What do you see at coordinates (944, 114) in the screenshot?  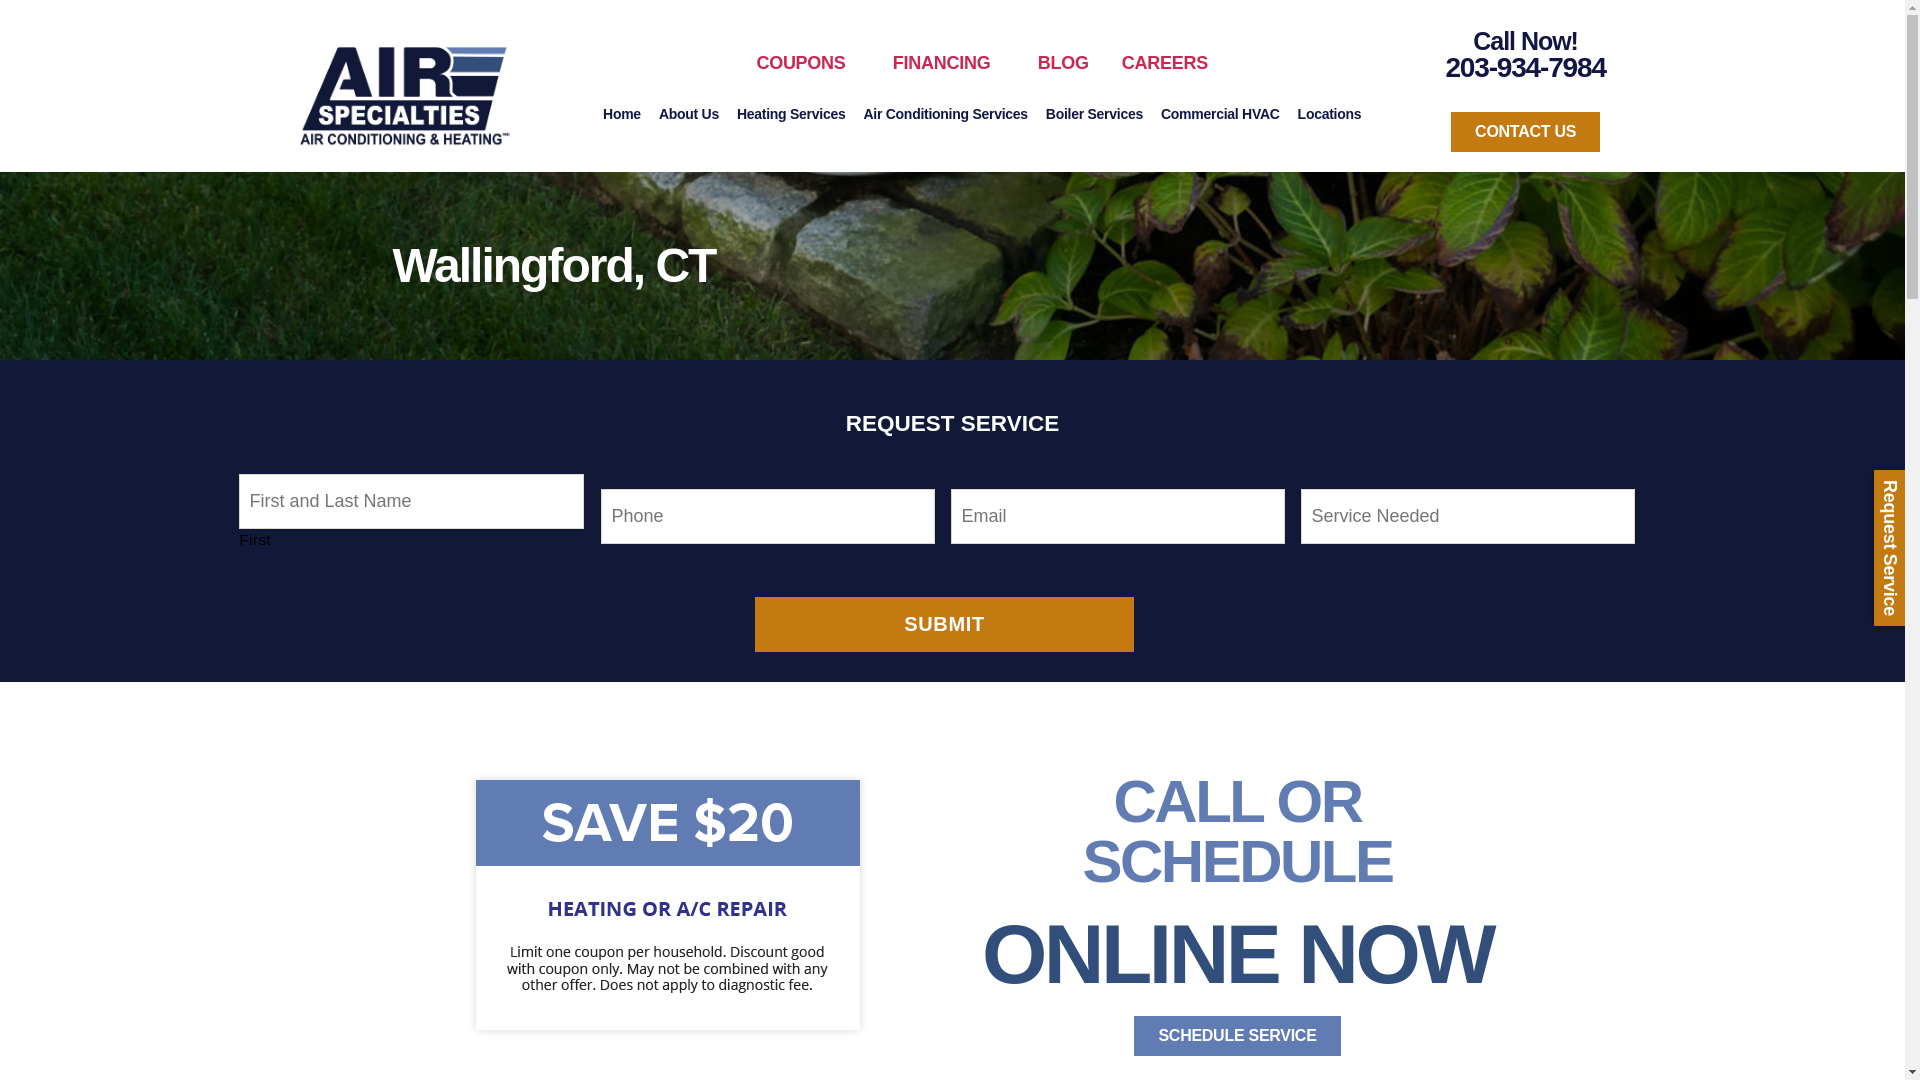 I see `Air Conditioning Services` at bounding box center [944, 114].